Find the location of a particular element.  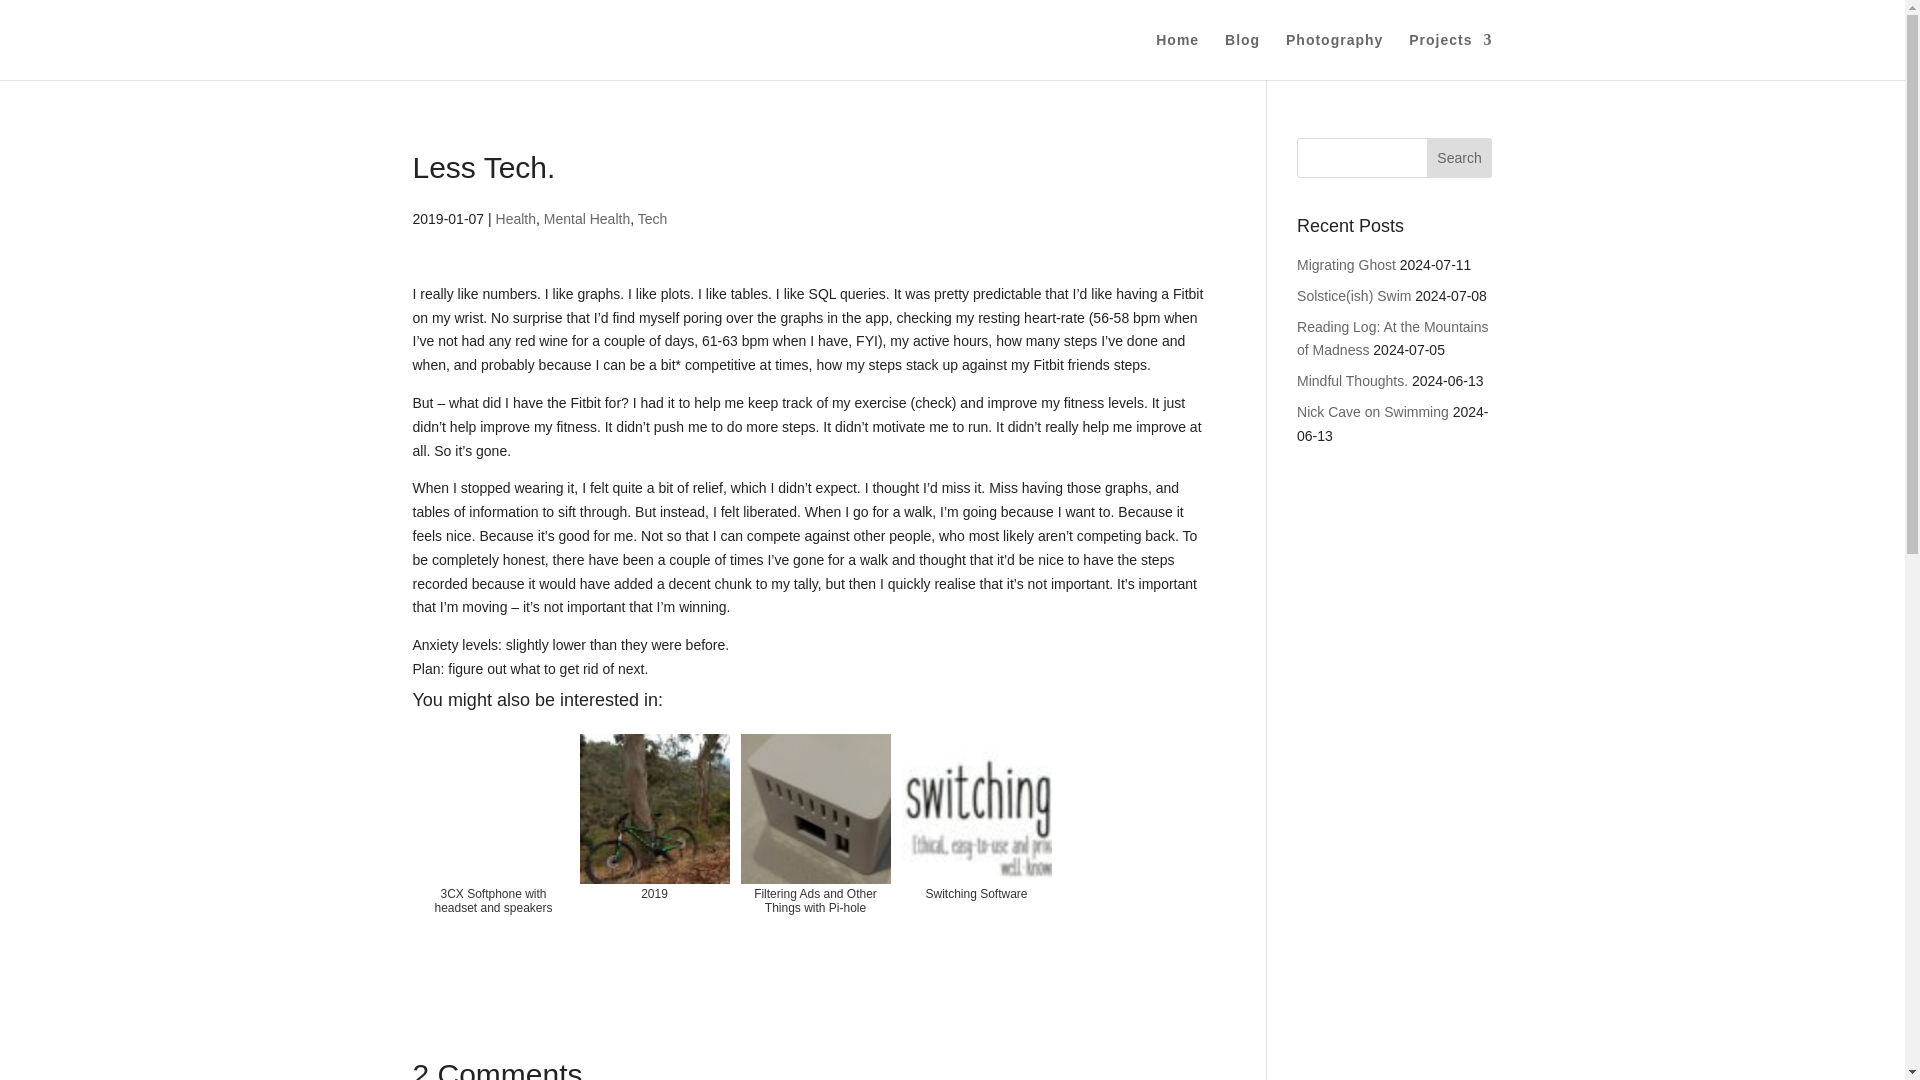

Migrating Ghost is located at coordinates (1346, 265).